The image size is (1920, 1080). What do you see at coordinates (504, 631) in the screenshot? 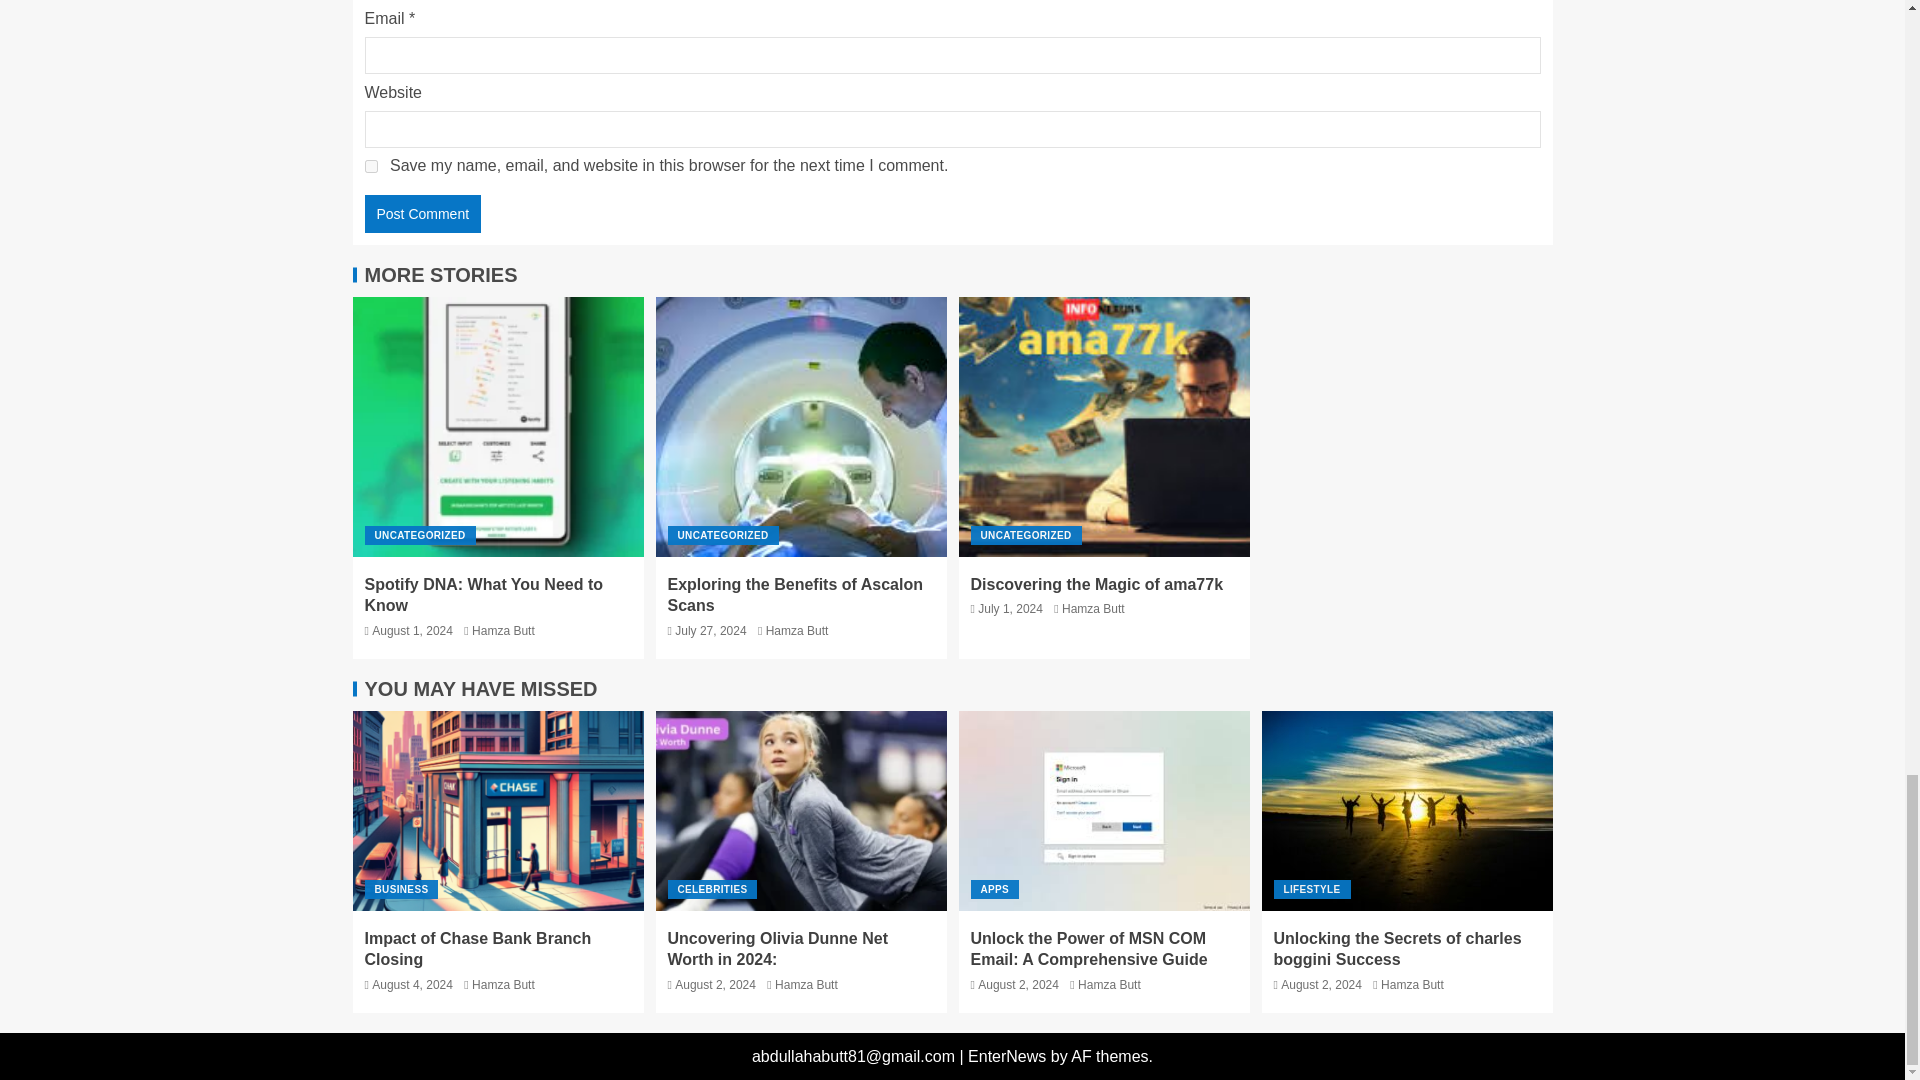
I see `Hamza Butt` at bounding box center [504, 631].